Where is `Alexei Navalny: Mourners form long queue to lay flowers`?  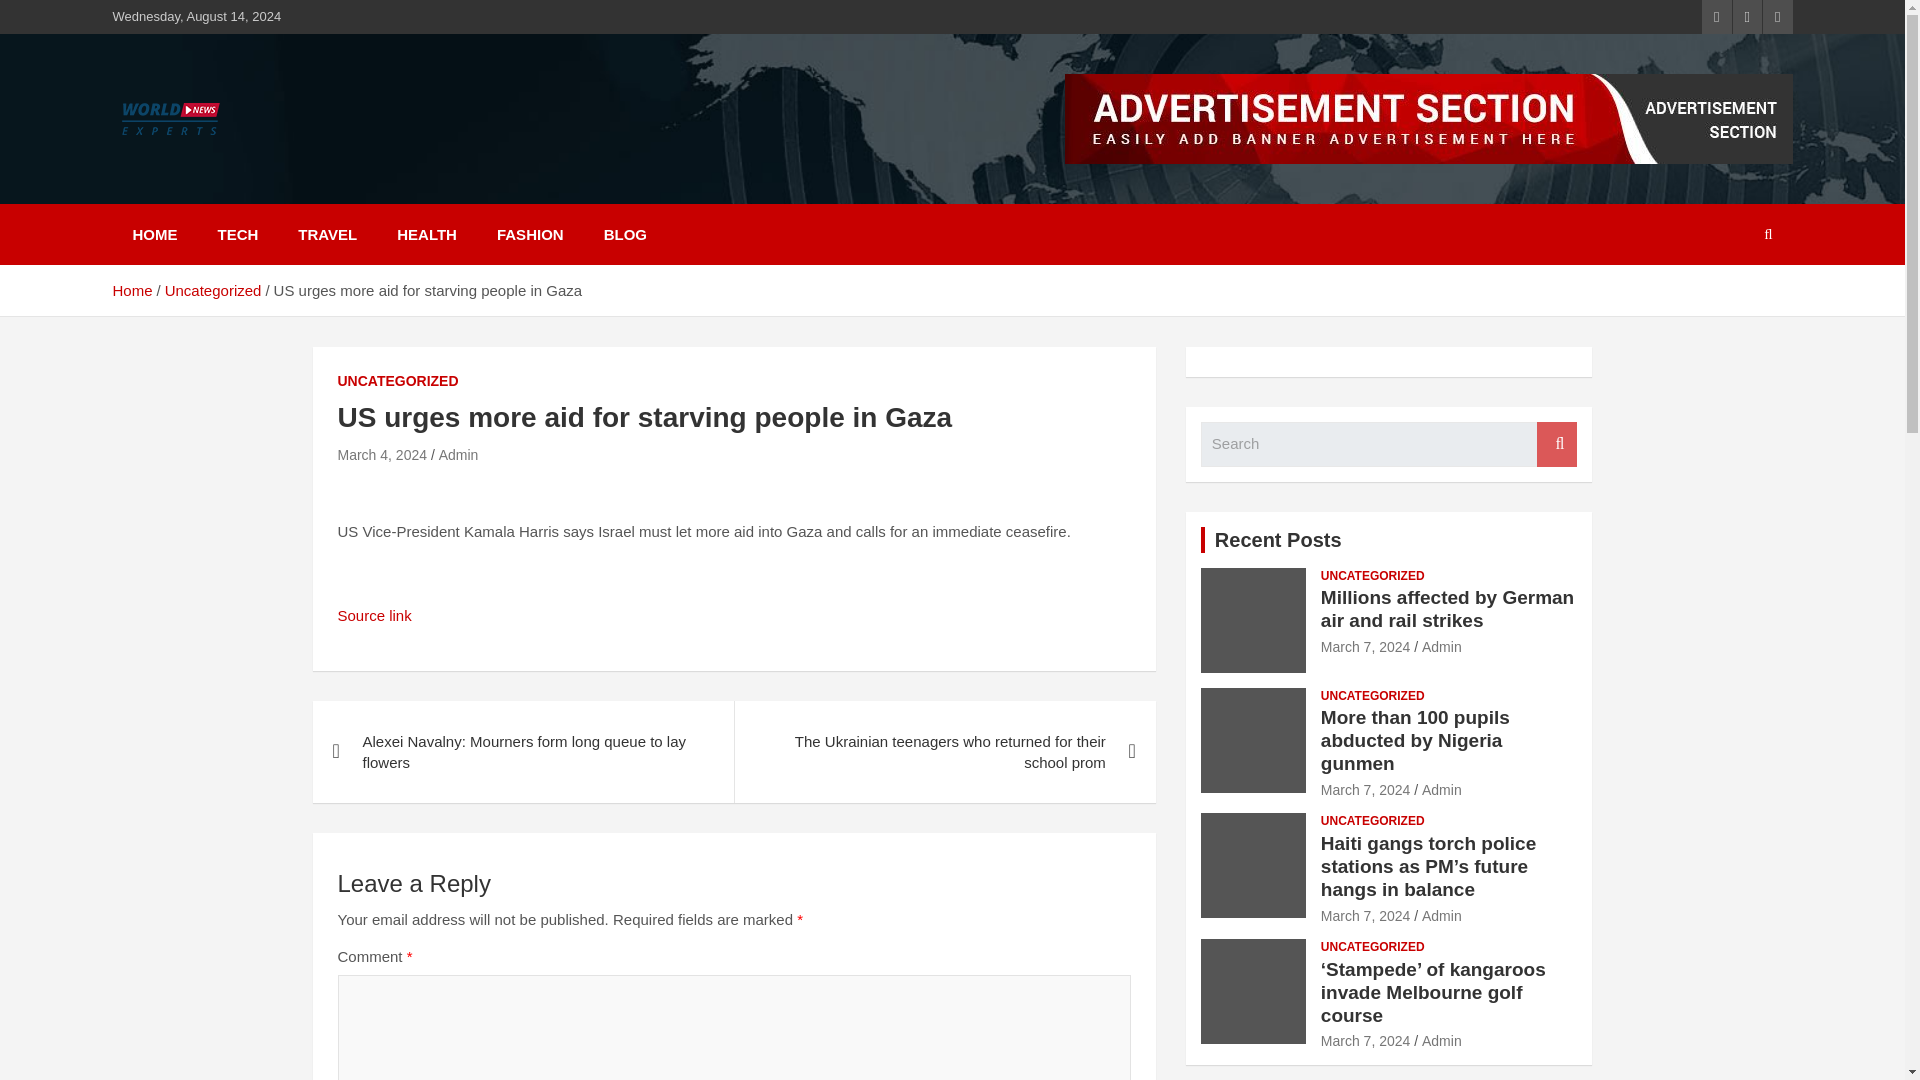 Alexei Navalny: Mourners form long queue to lay flowers is located at coordinates (522, 752).